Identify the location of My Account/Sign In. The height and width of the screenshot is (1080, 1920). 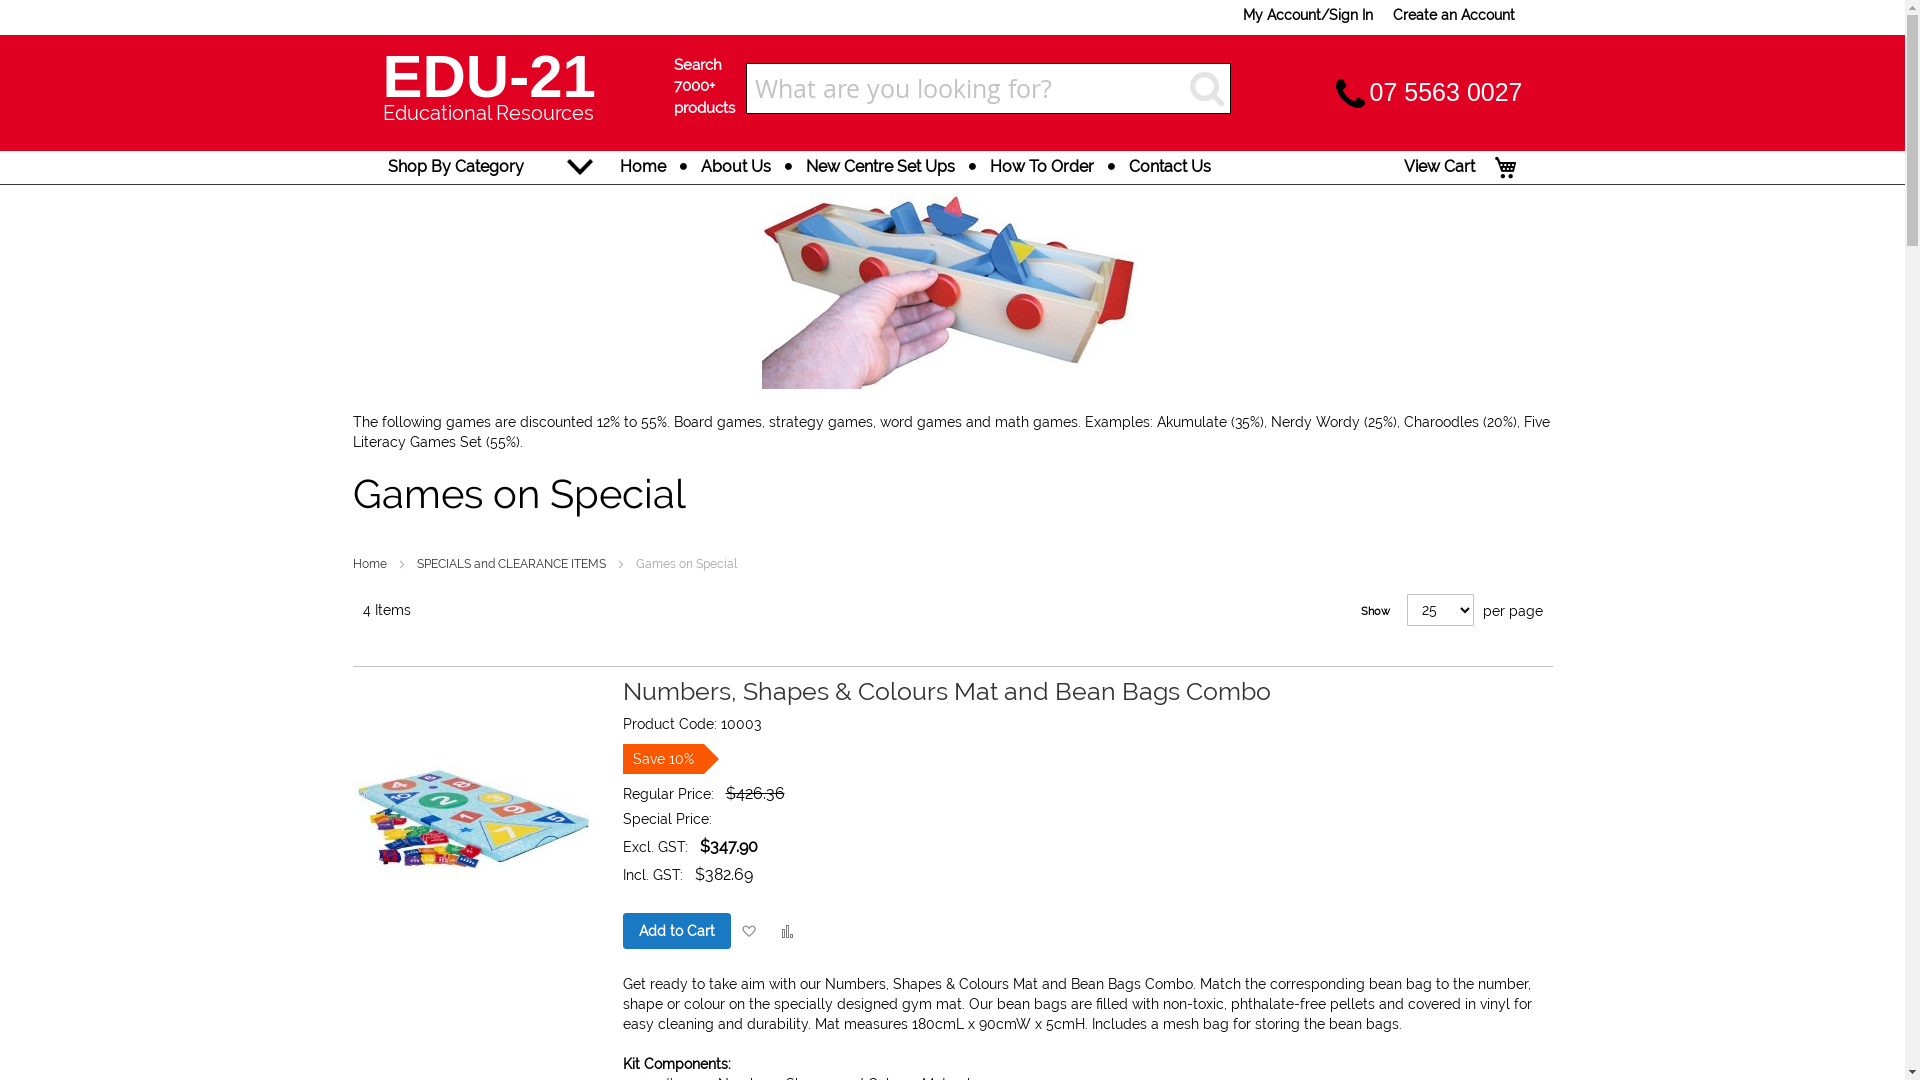
(1307, 15).